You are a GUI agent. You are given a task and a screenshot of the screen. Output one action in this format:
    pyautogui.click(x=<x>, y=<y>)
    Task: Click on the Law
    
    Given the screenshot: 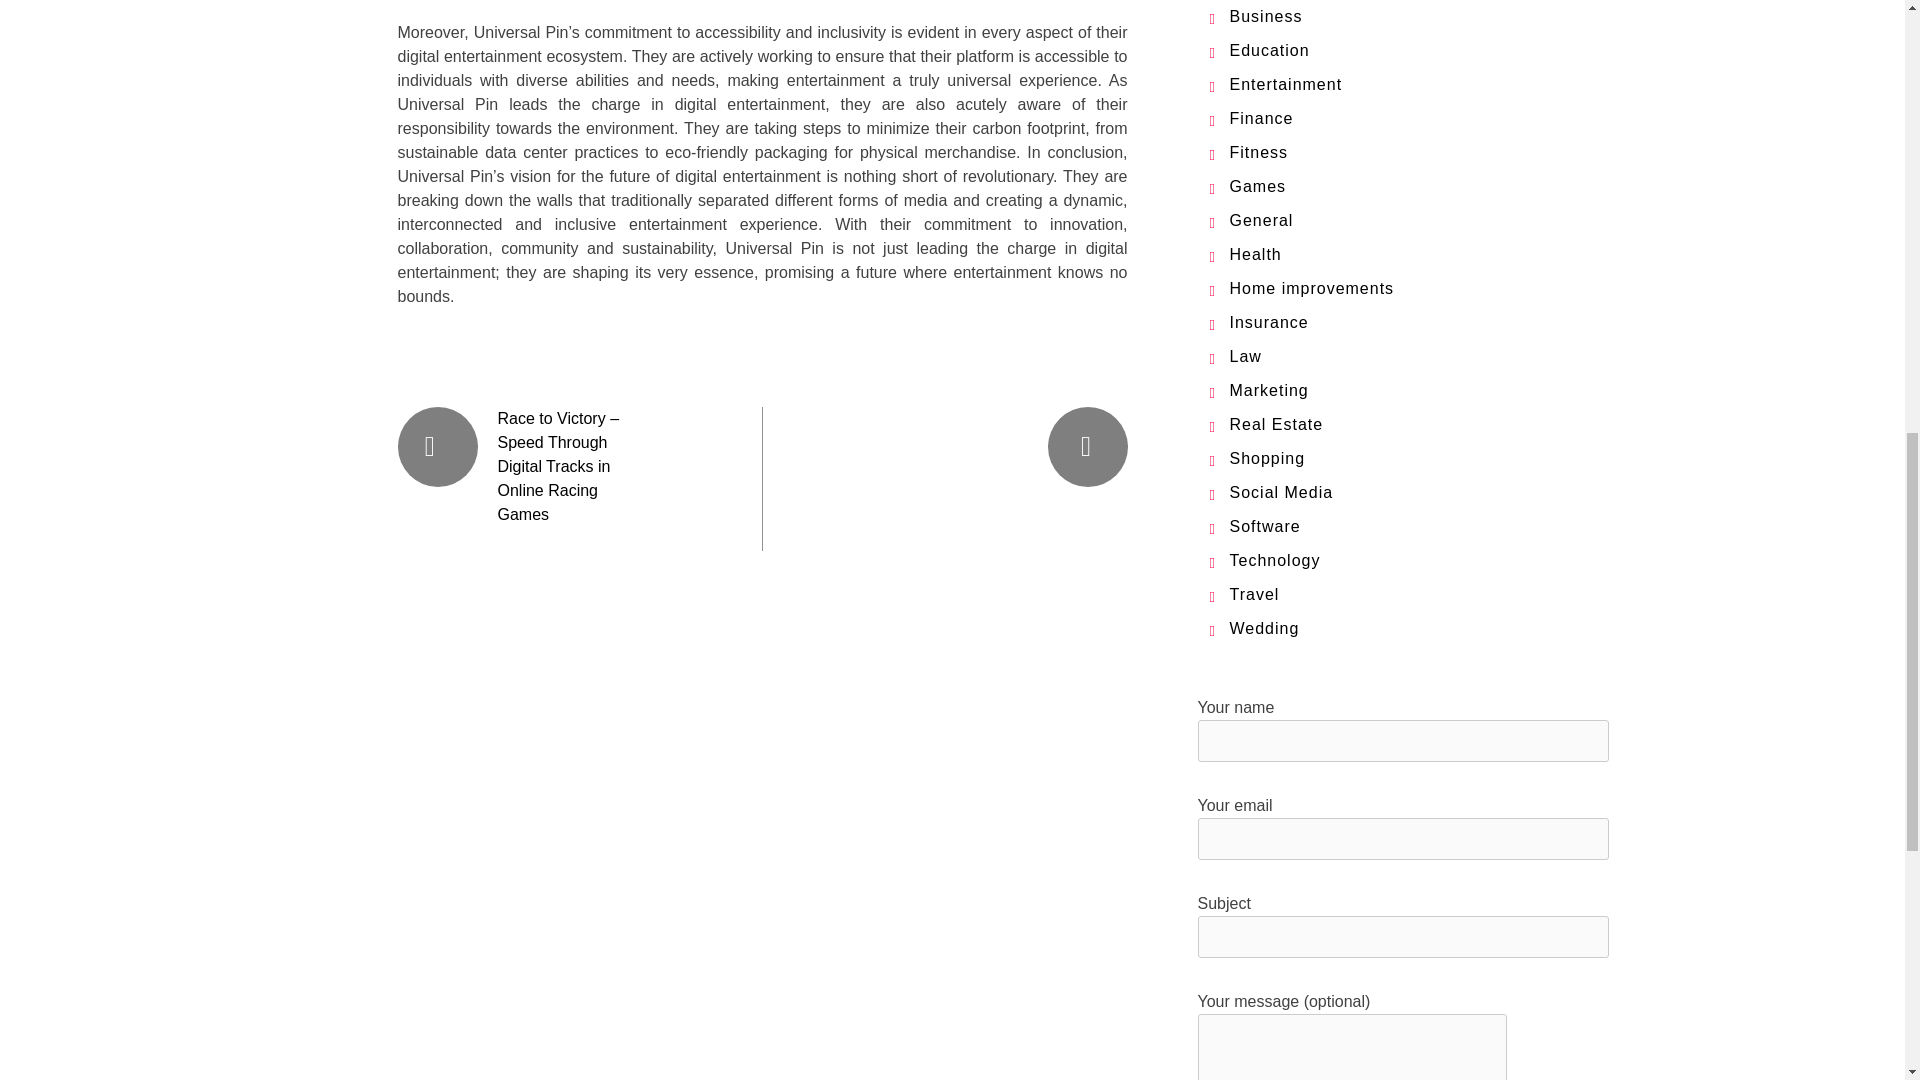 What is the action you would take?
    pyautogui.click(x=1246, y=356)
    